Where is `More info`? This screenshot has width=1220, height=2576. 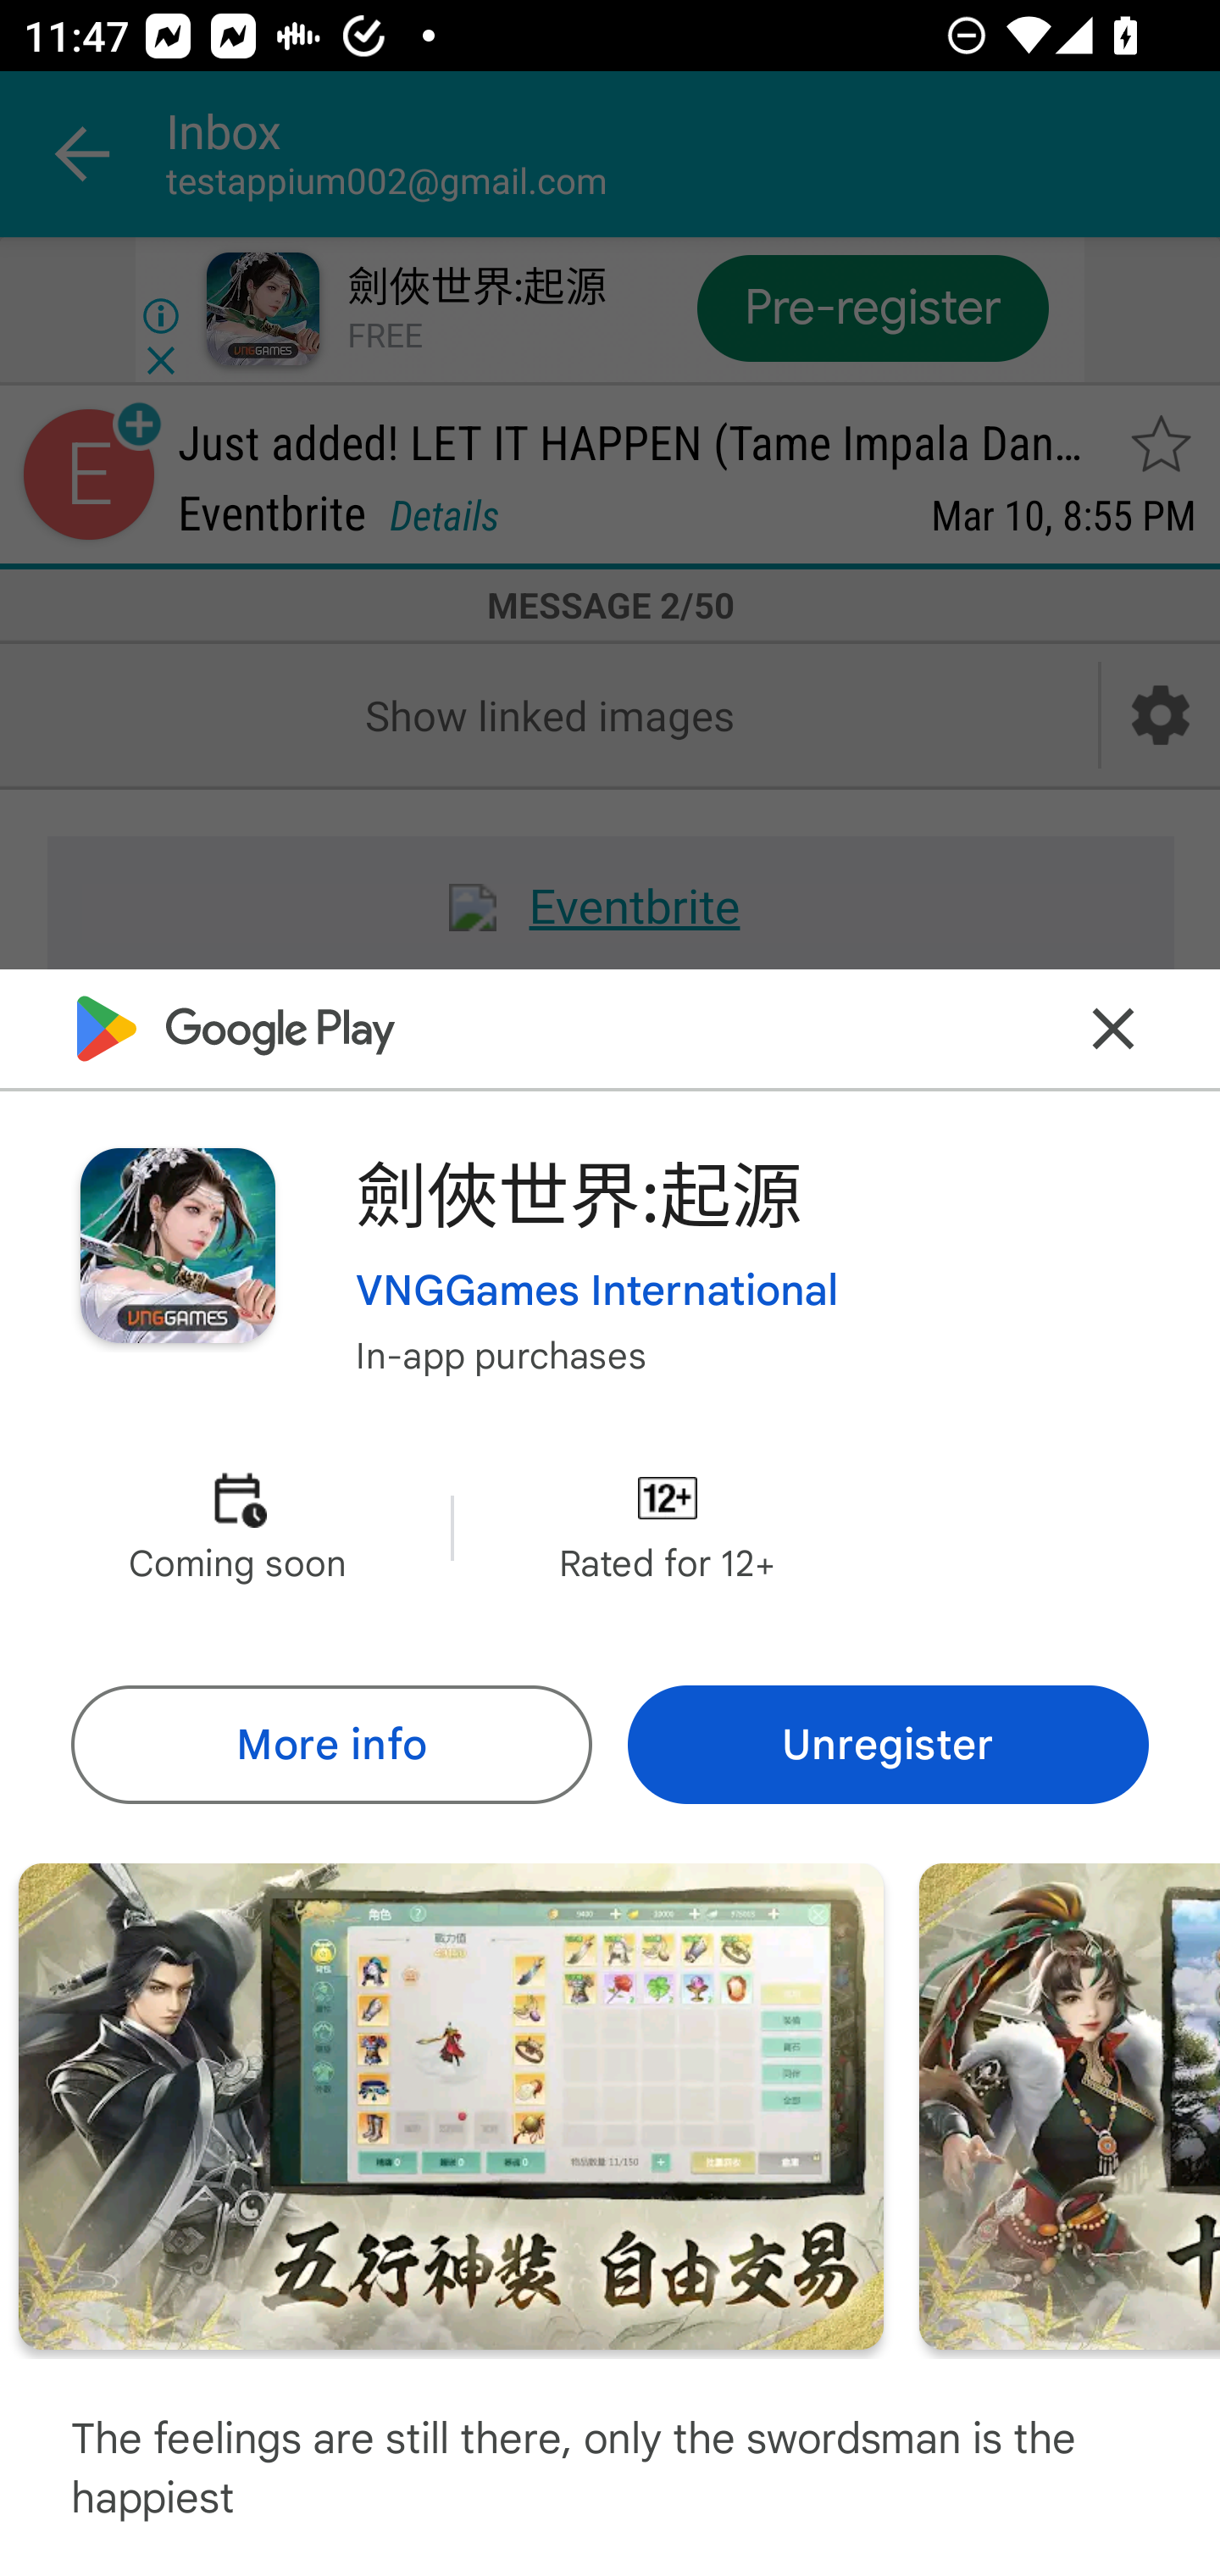
More info is located at coordinates (330, 1744).